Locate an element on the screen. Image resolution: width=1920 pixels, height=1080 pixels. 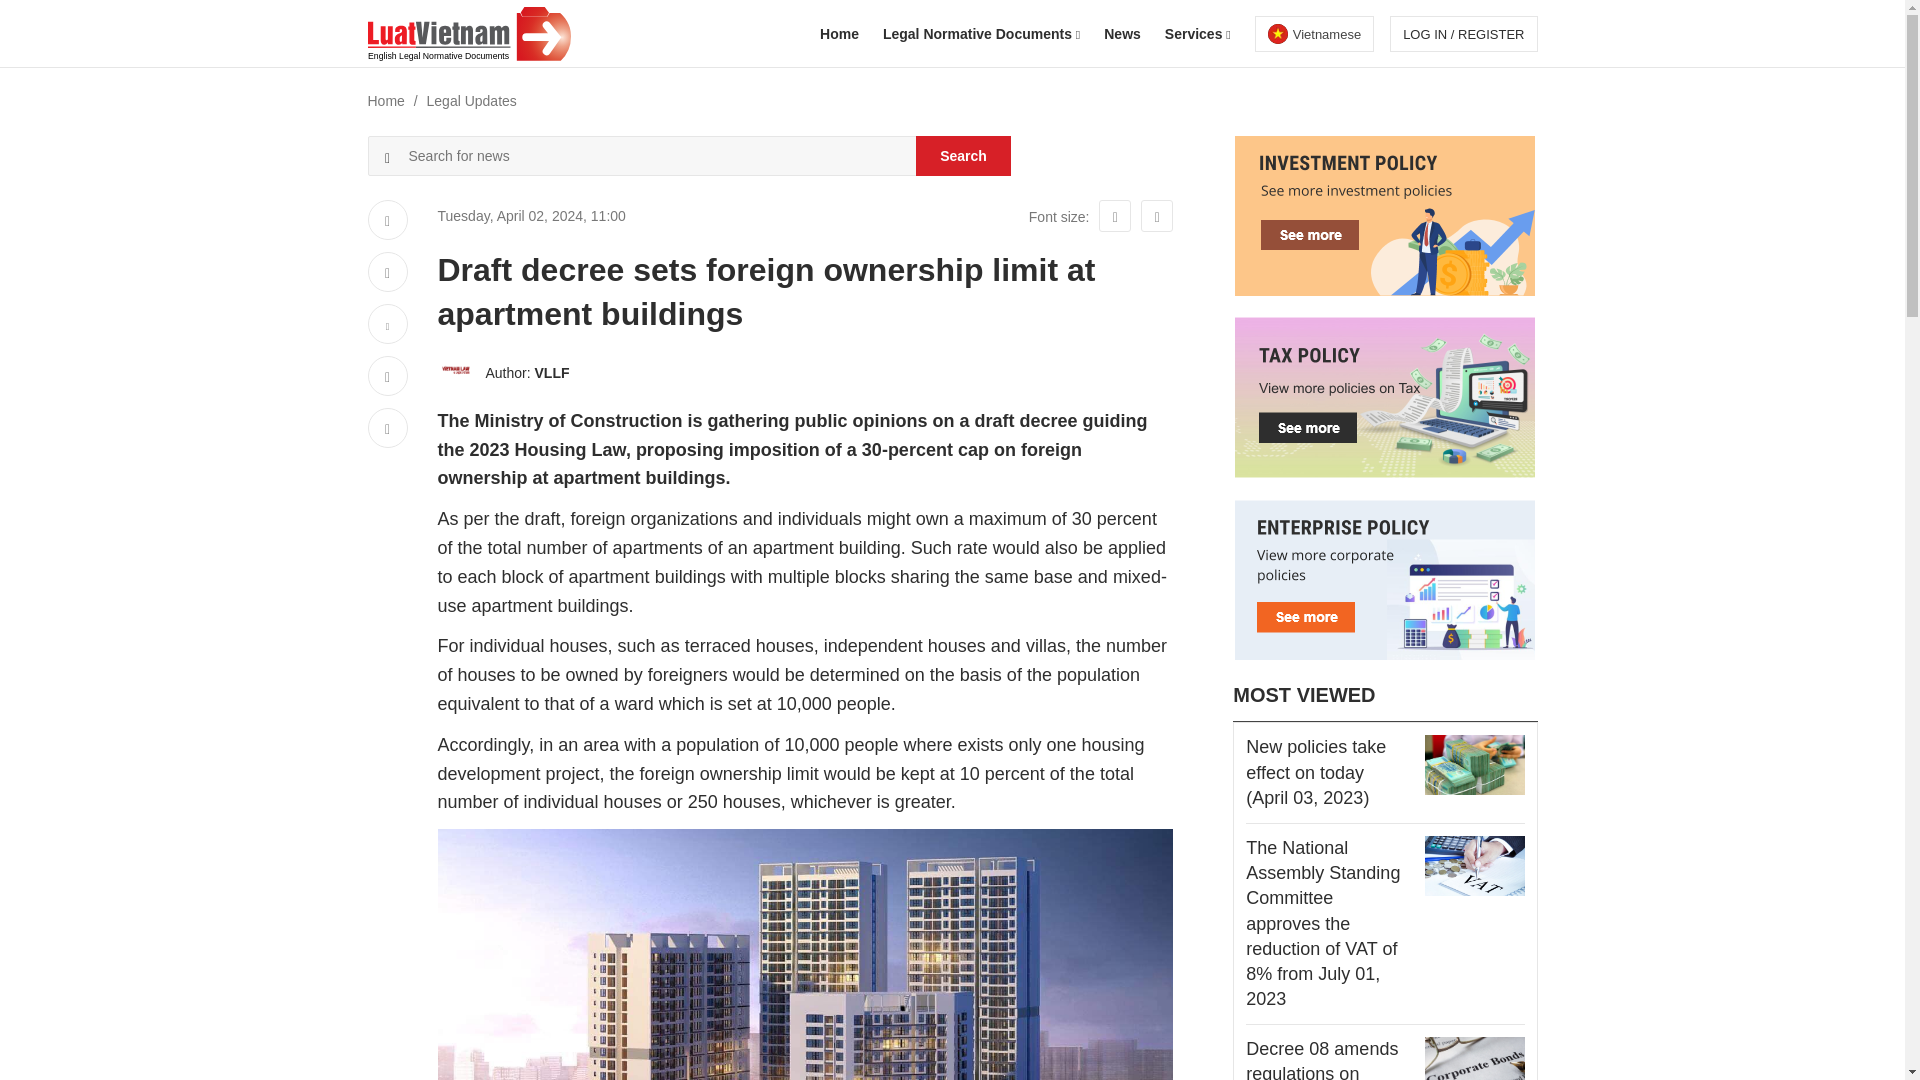
VLLF is located at coordinates (552, 373).